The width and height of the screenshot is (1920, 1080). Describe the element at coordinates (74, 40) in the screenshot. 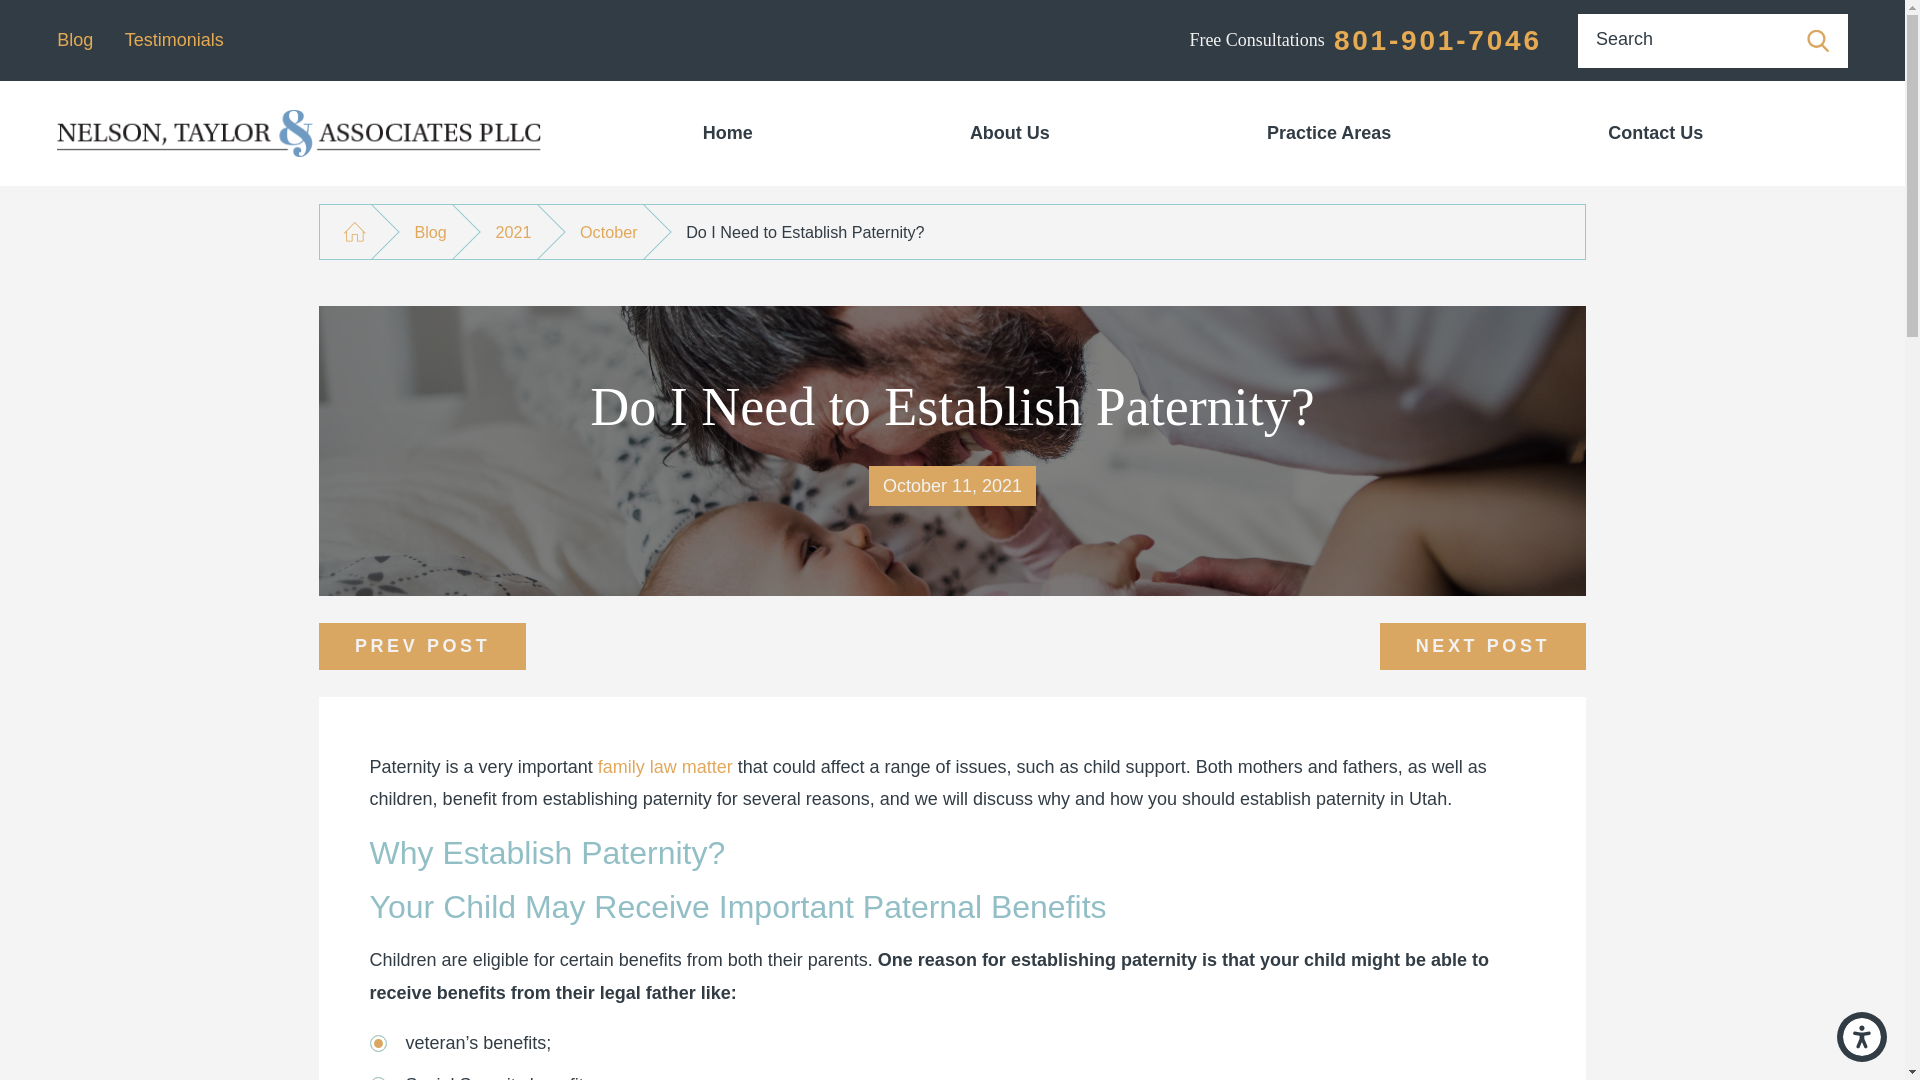

I see `Blog` at that location.